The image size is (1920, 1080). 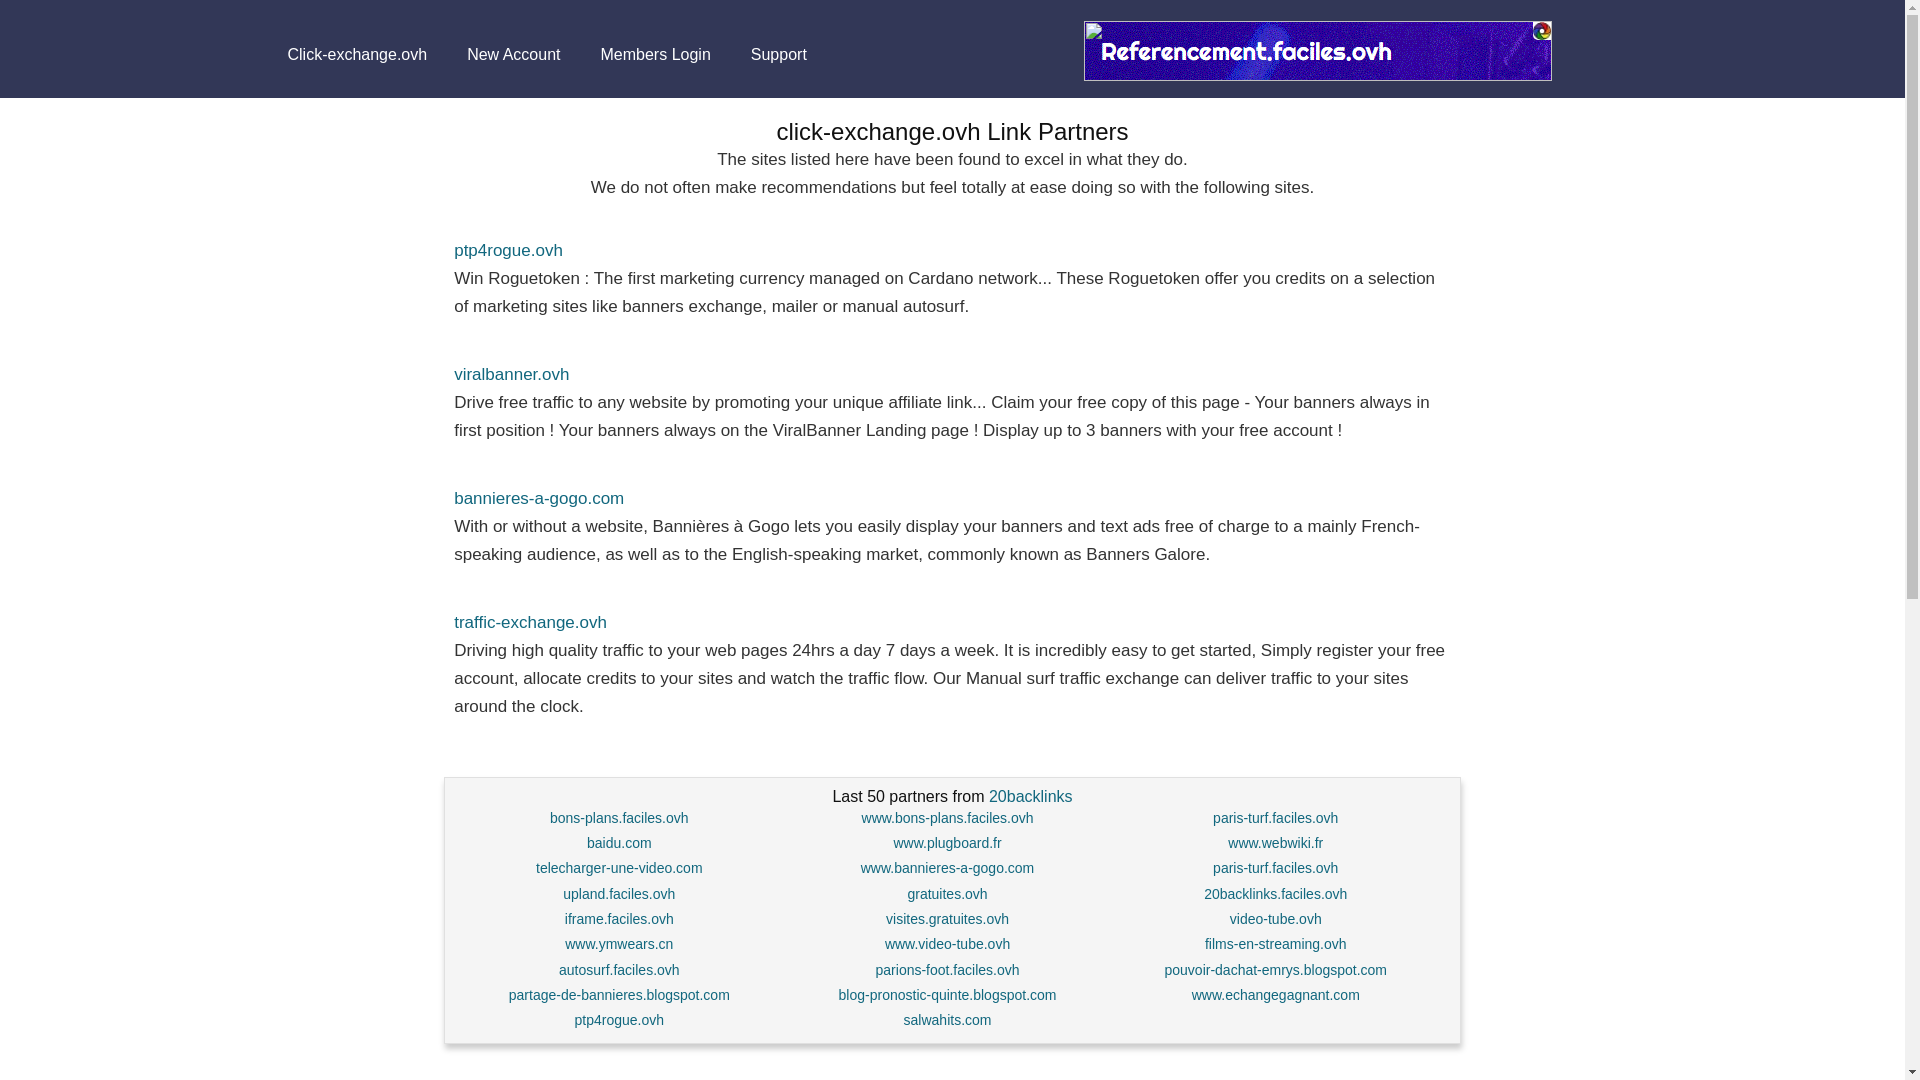 I want to click on paris-turf.faciles.ovh, so click(x=1276, y=867).